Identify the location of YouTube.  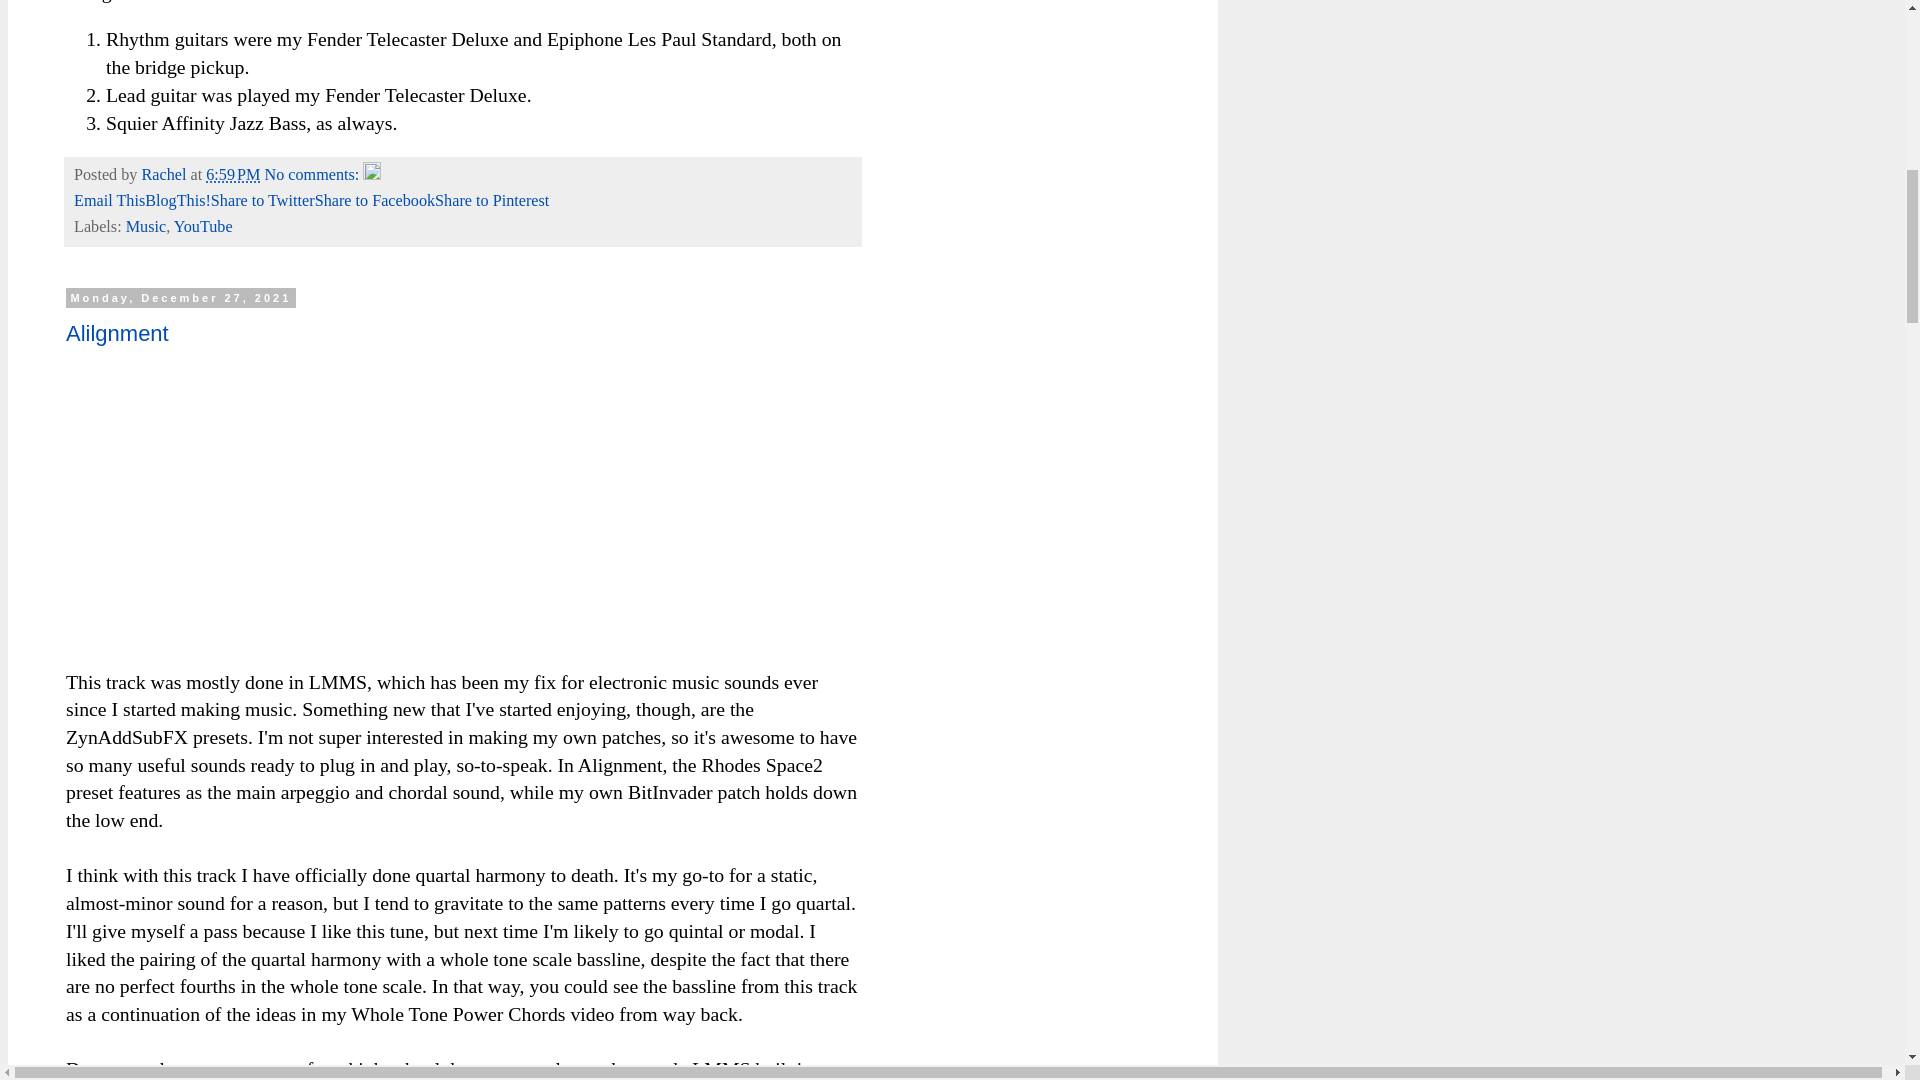
(203, 227).